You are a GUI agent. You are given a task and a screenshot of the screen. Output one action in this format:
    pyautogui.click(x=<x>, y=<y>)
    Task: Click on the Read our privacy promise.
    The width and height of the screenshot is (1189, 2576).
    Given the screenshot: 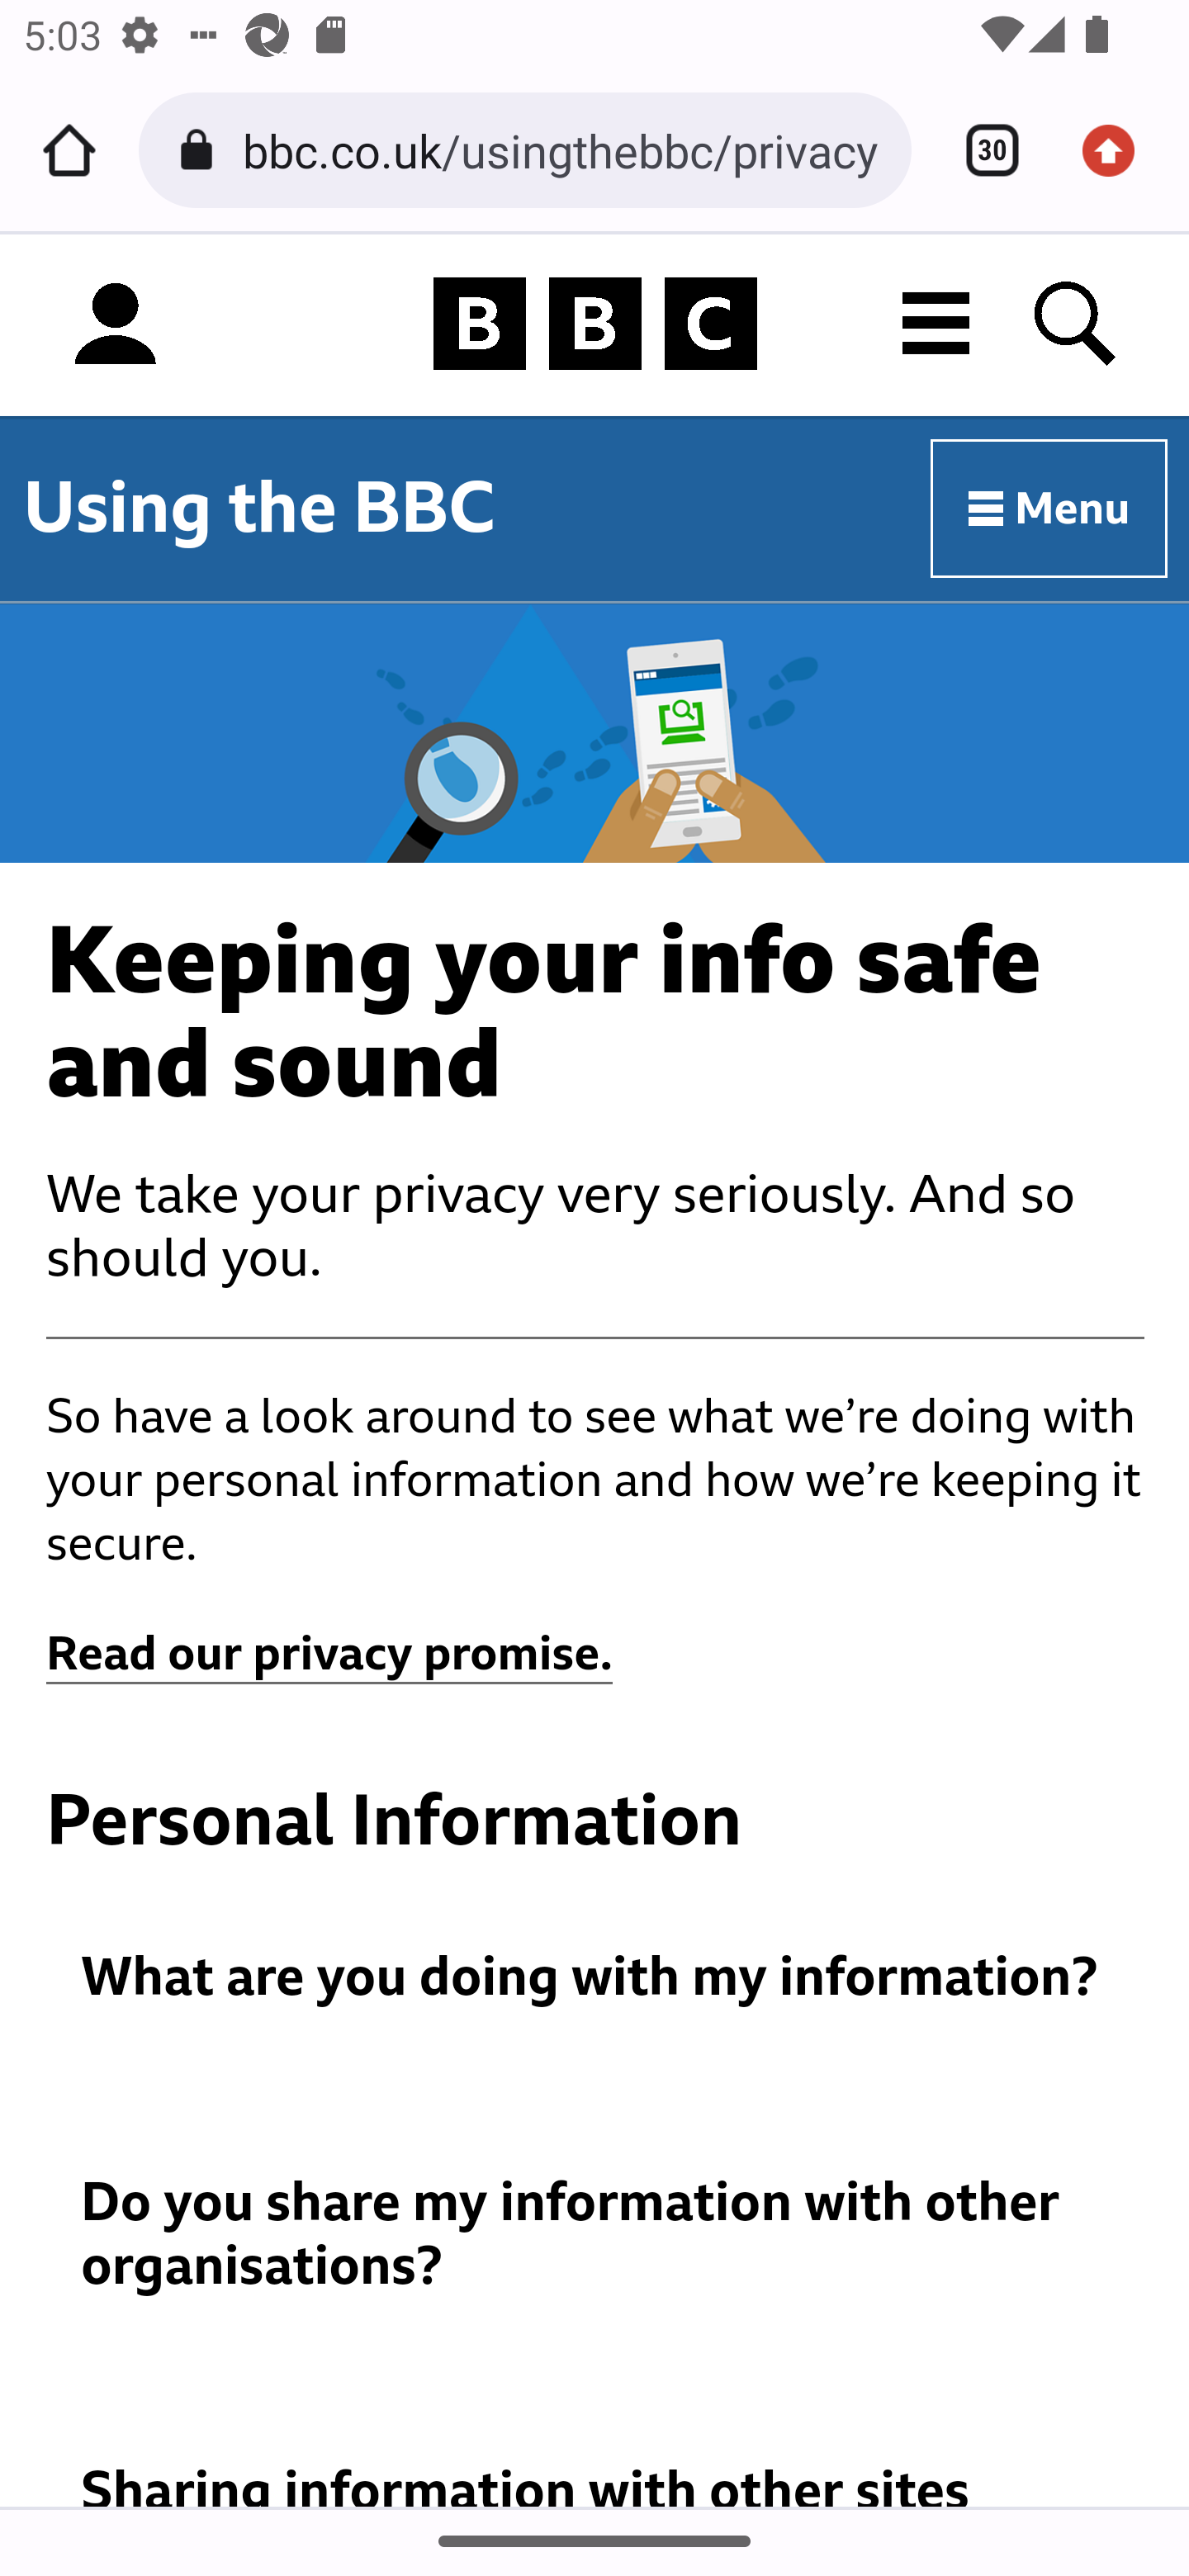 What is the action you would take?
    pyautogui.click(x=330, y=1655)
    